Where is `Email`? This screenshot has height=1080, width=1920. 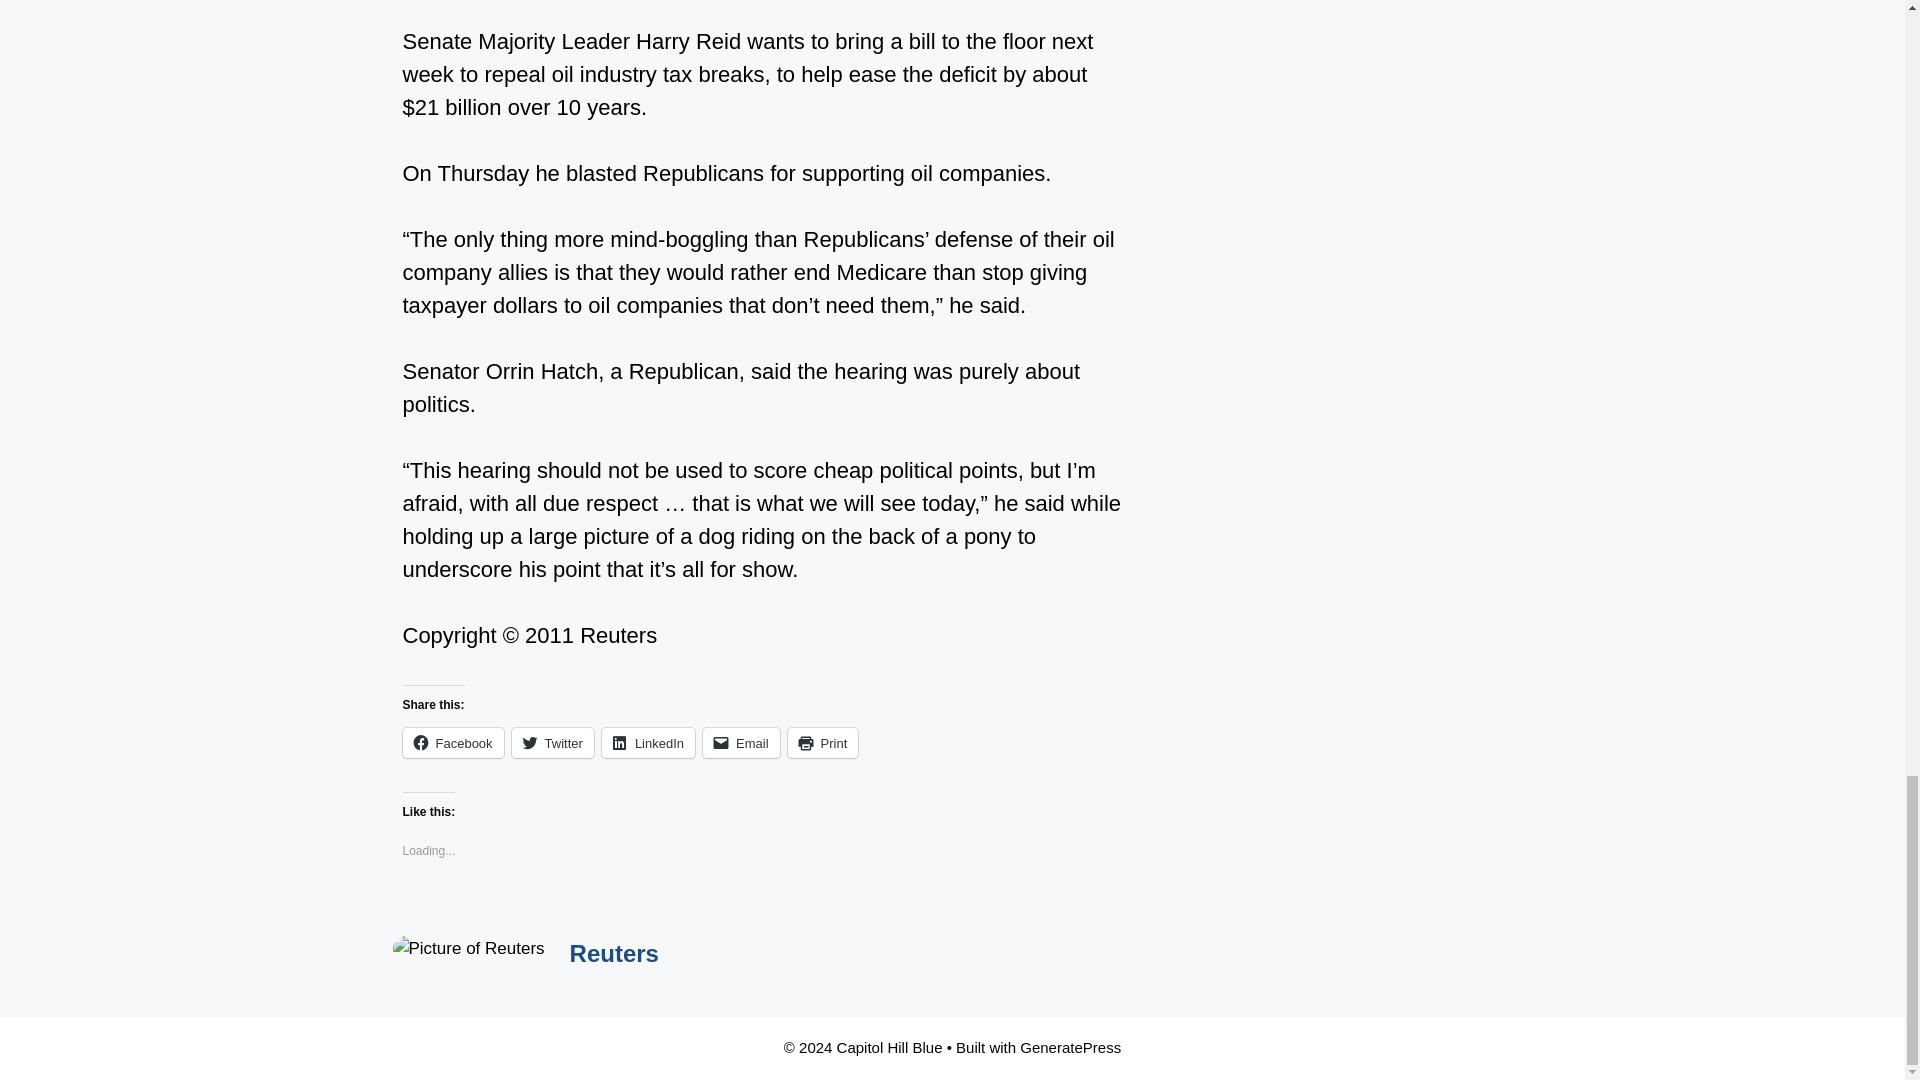 Email is located at coordinates (740, 742).